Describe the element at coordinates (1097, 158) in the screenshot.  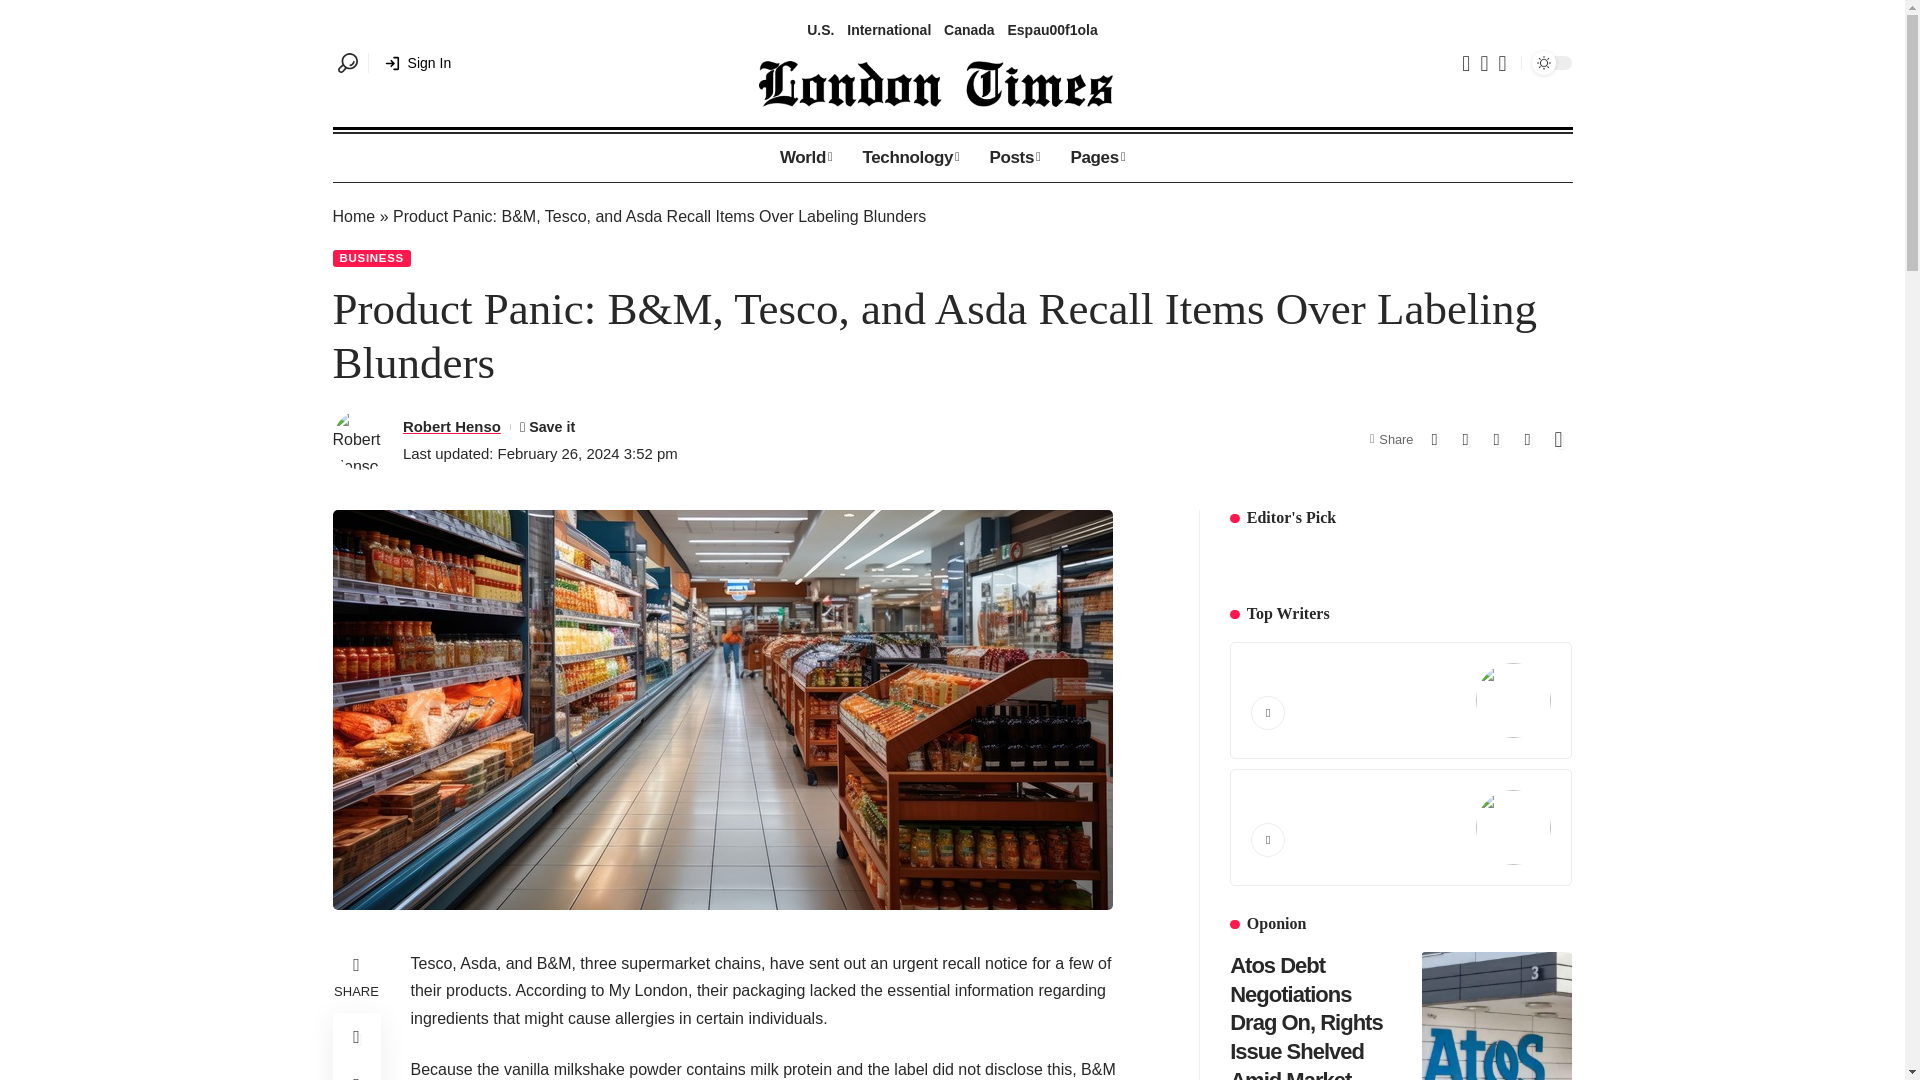
I see `U.S.` at that location.